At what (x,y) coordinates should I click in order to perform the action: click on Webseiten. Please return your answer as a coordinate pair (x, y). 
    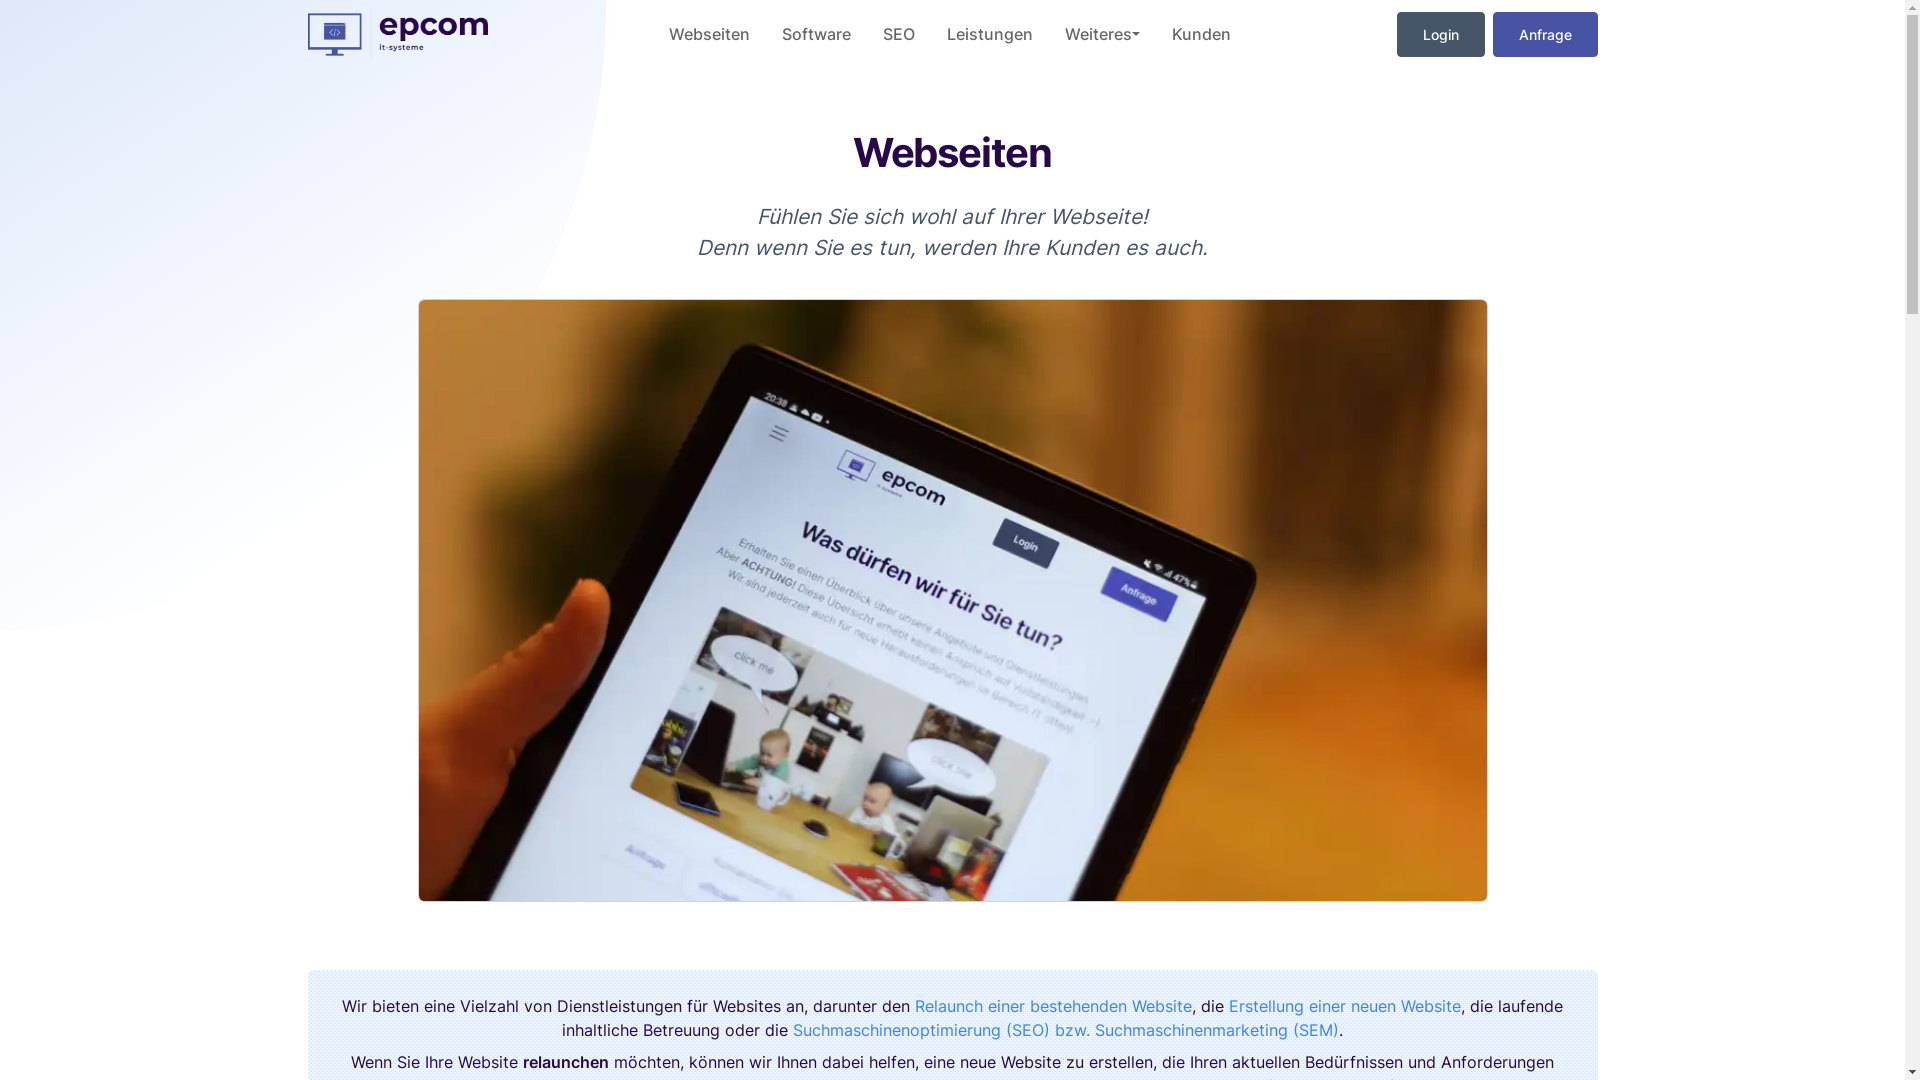
    Looking at the image, I should click on (710, 34).